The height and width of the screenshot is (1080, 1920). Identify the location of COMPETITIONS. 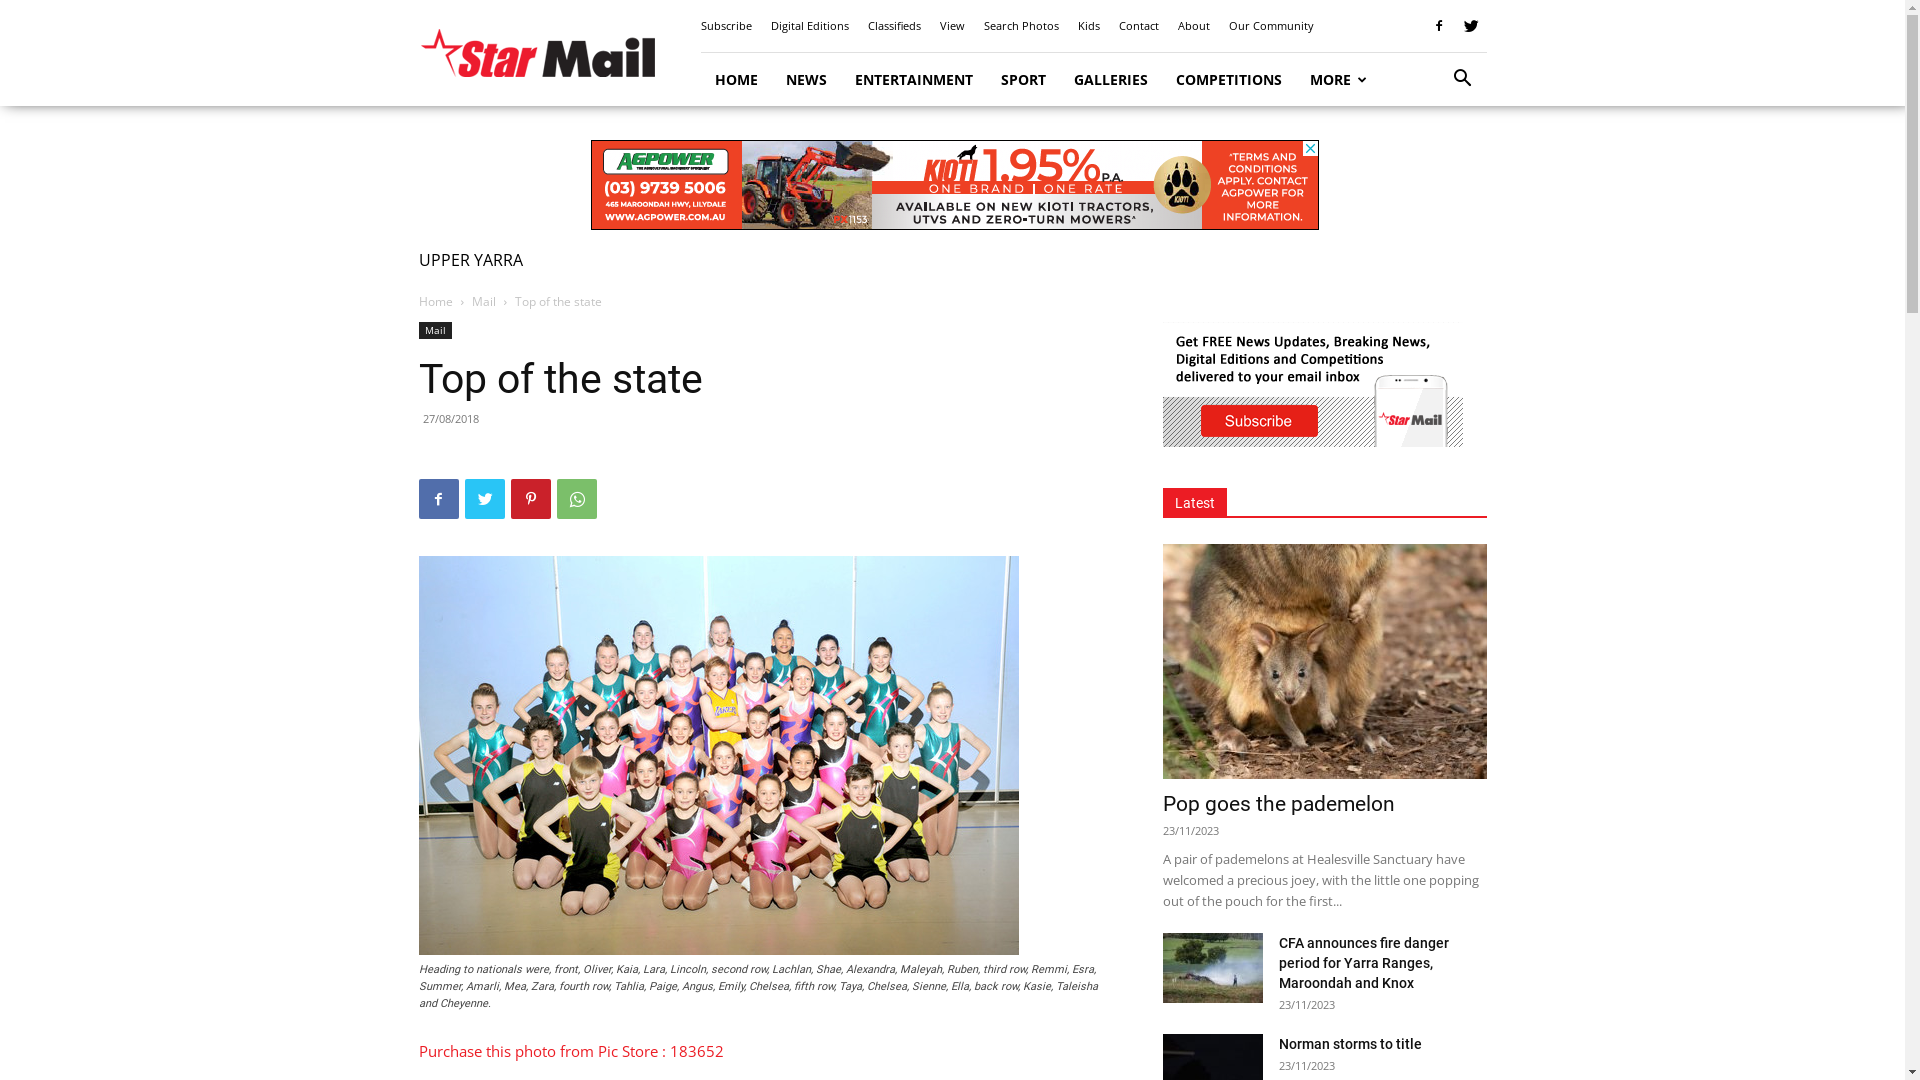
(1229, 80).